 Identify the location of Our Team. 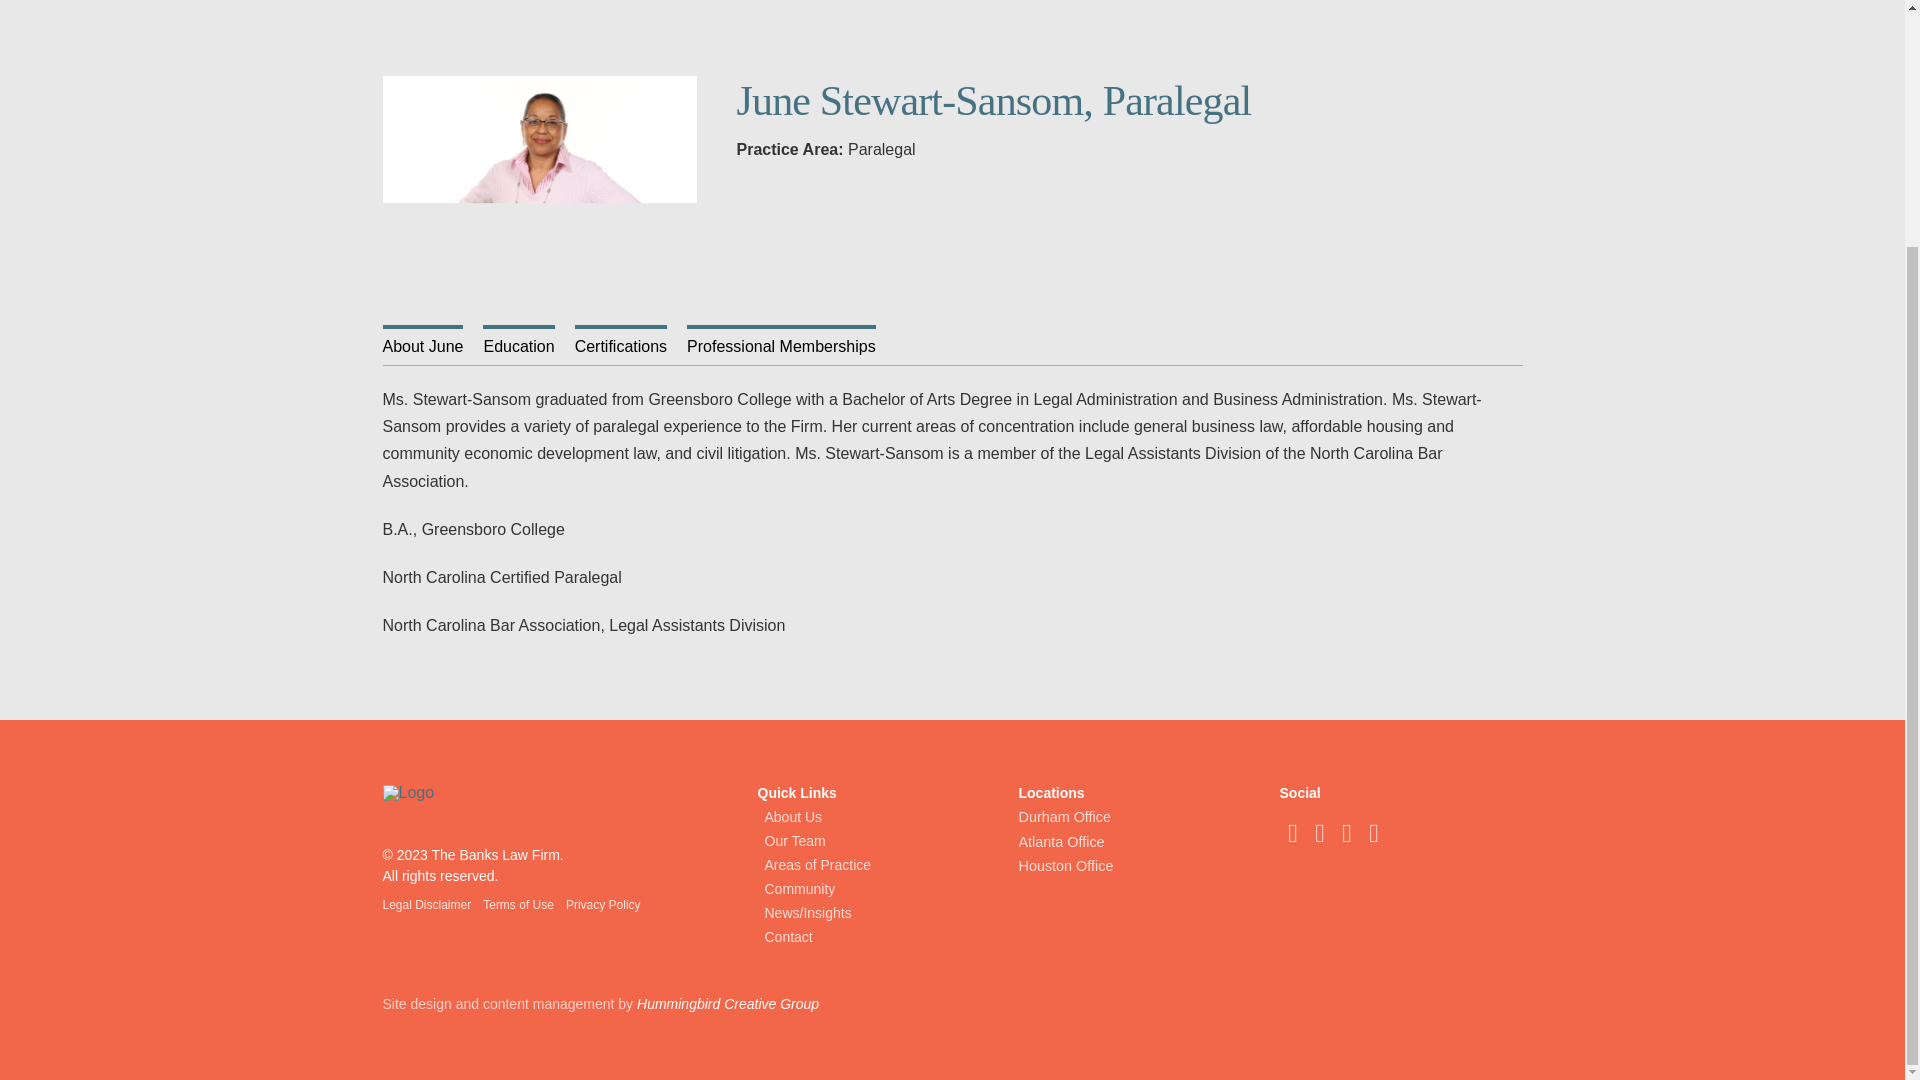
(879, 841).